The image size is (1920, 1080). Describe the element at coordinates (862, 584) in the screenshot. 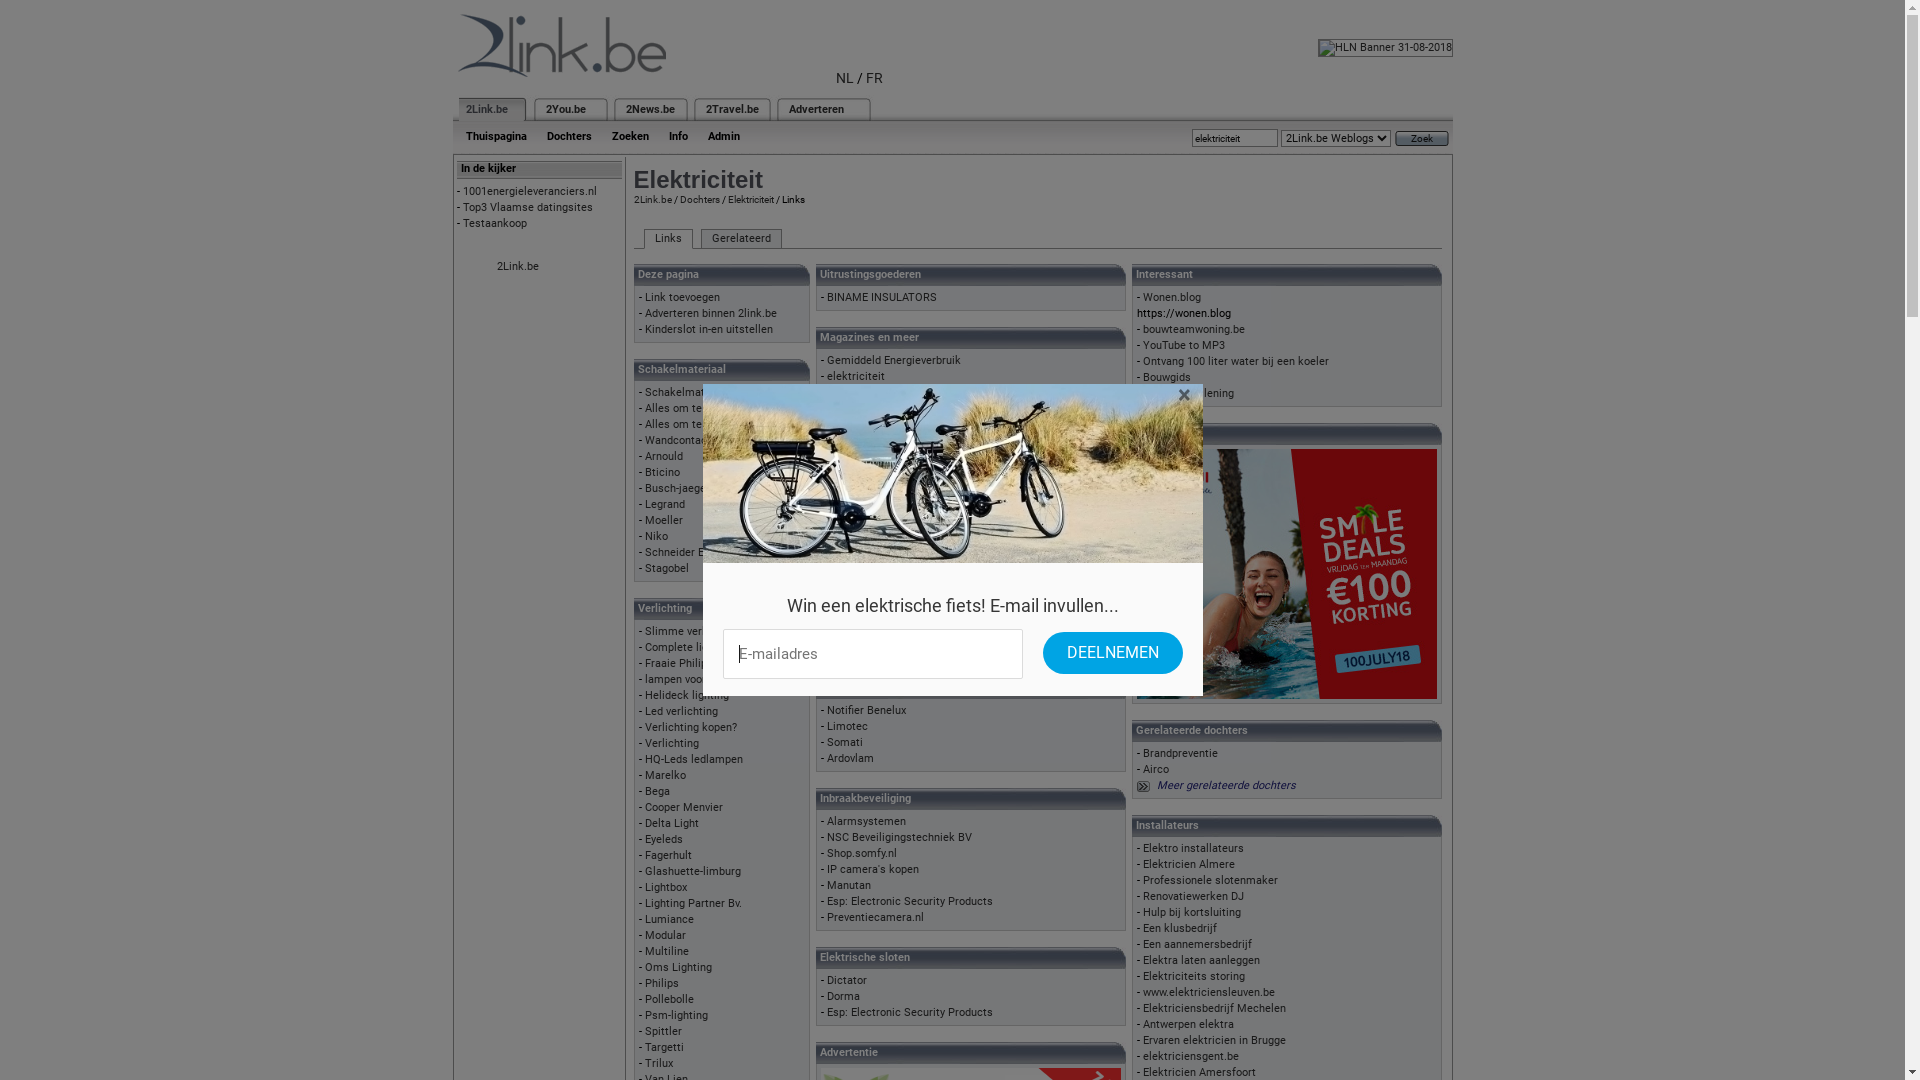

I see `Aeg Electrolux` at that location.